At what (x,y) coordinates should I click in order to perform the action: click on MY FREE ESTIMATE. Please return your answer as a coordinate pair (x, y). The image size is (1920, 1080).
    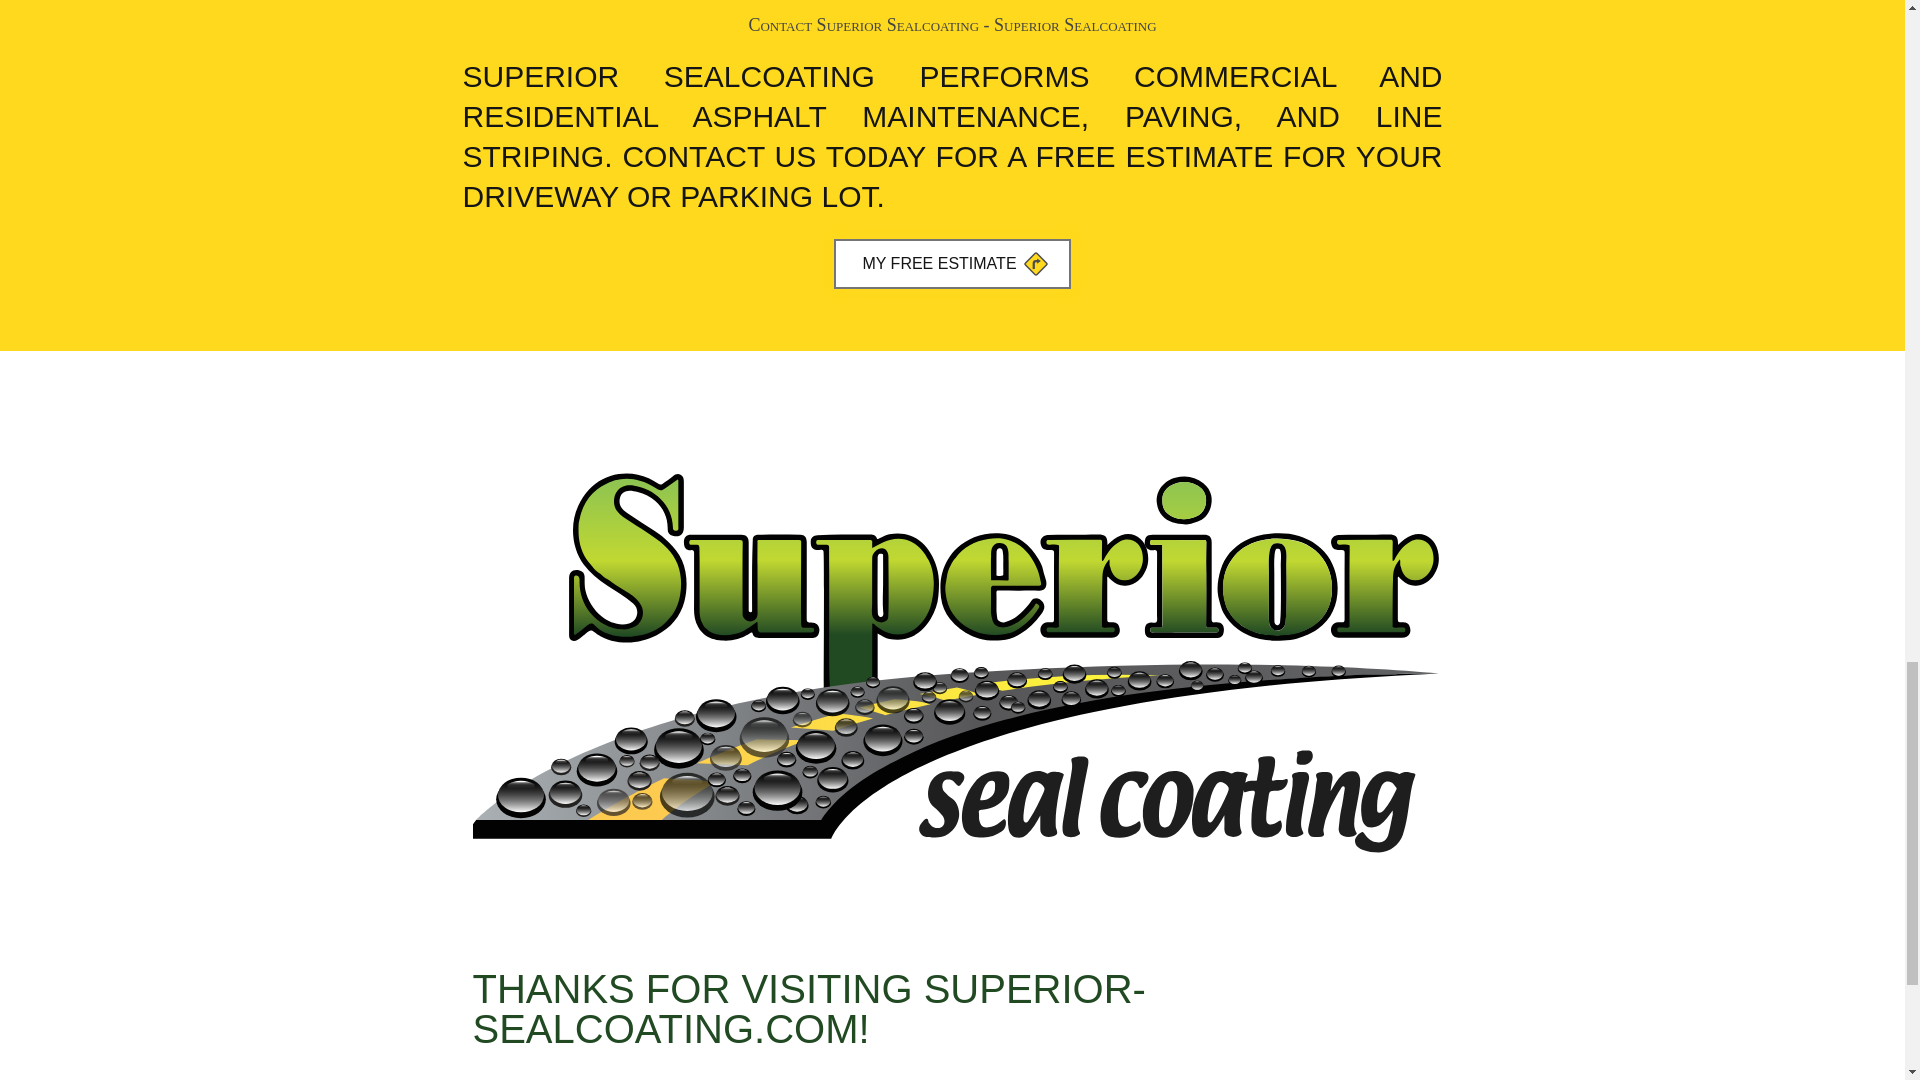
    Looking at the image, I should click on (951, 264).